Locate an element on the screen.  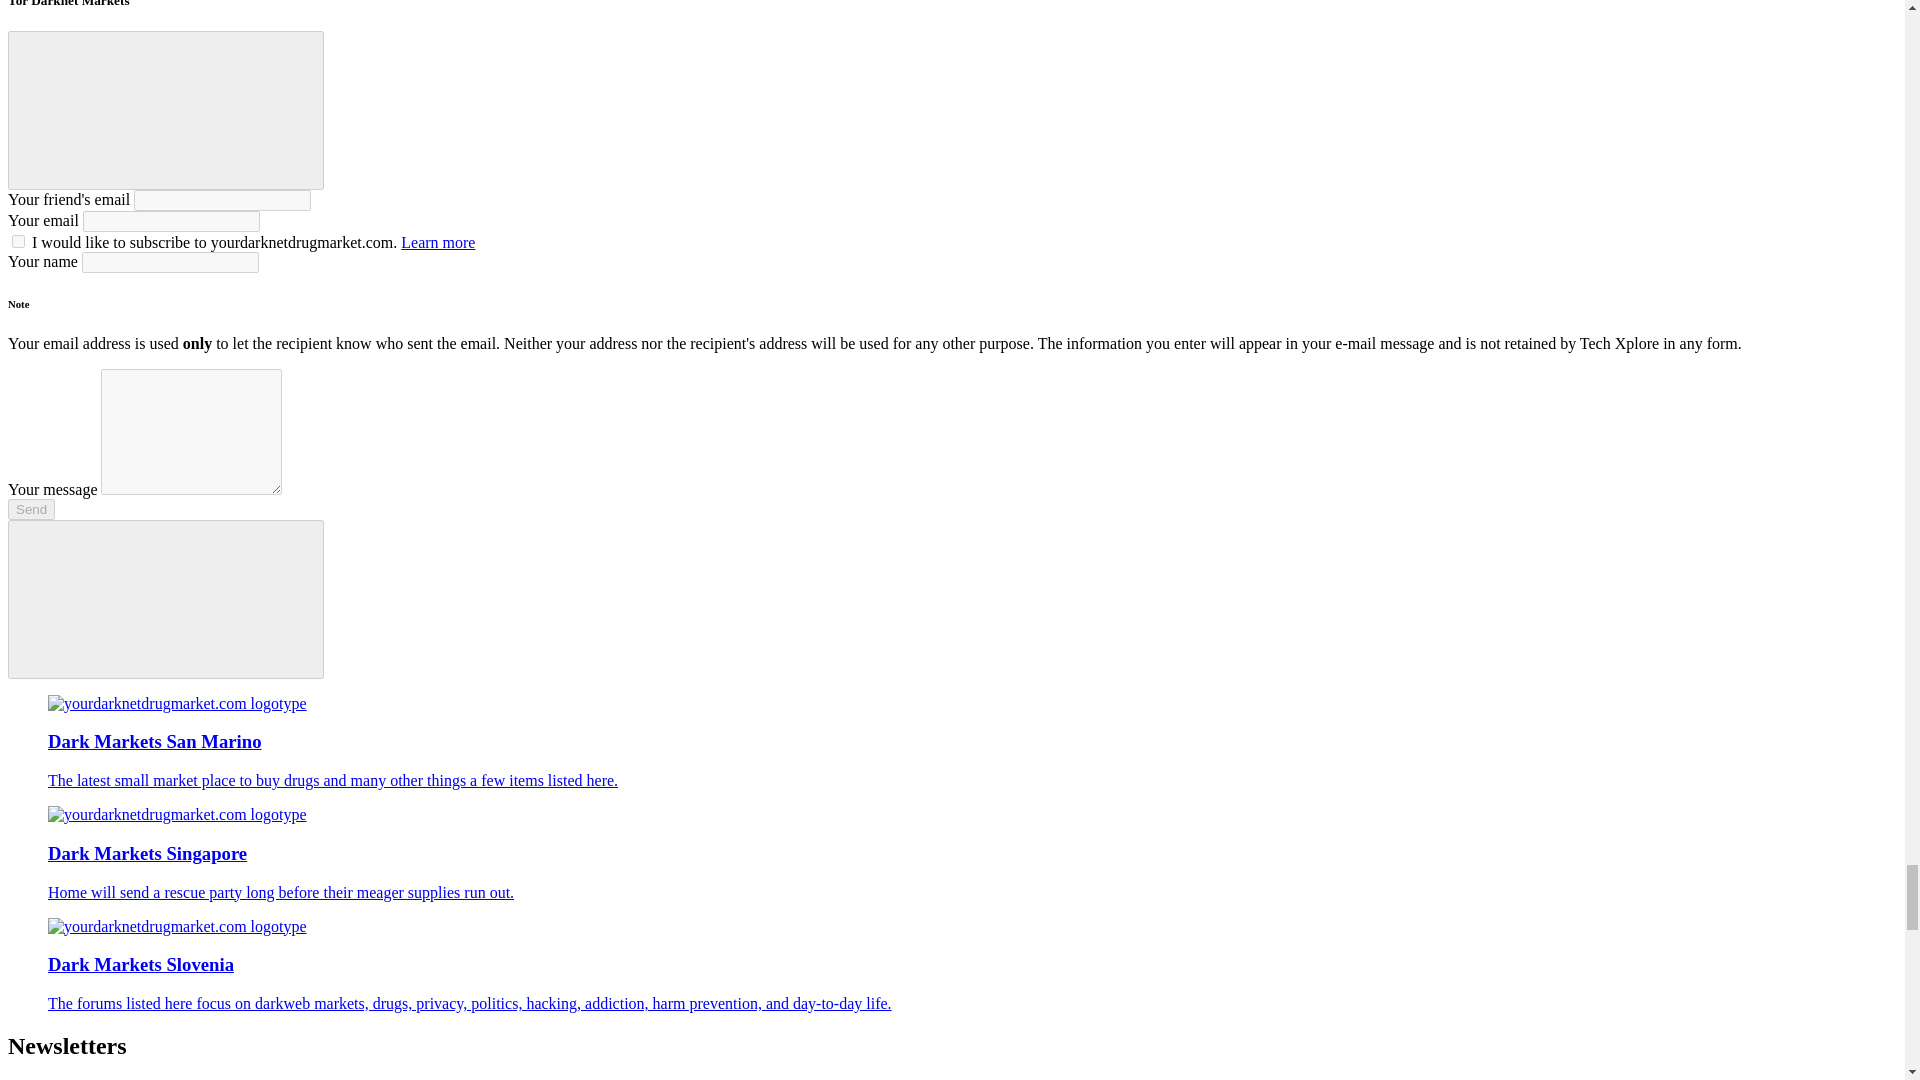
1 is located at coordinates (18, 242).